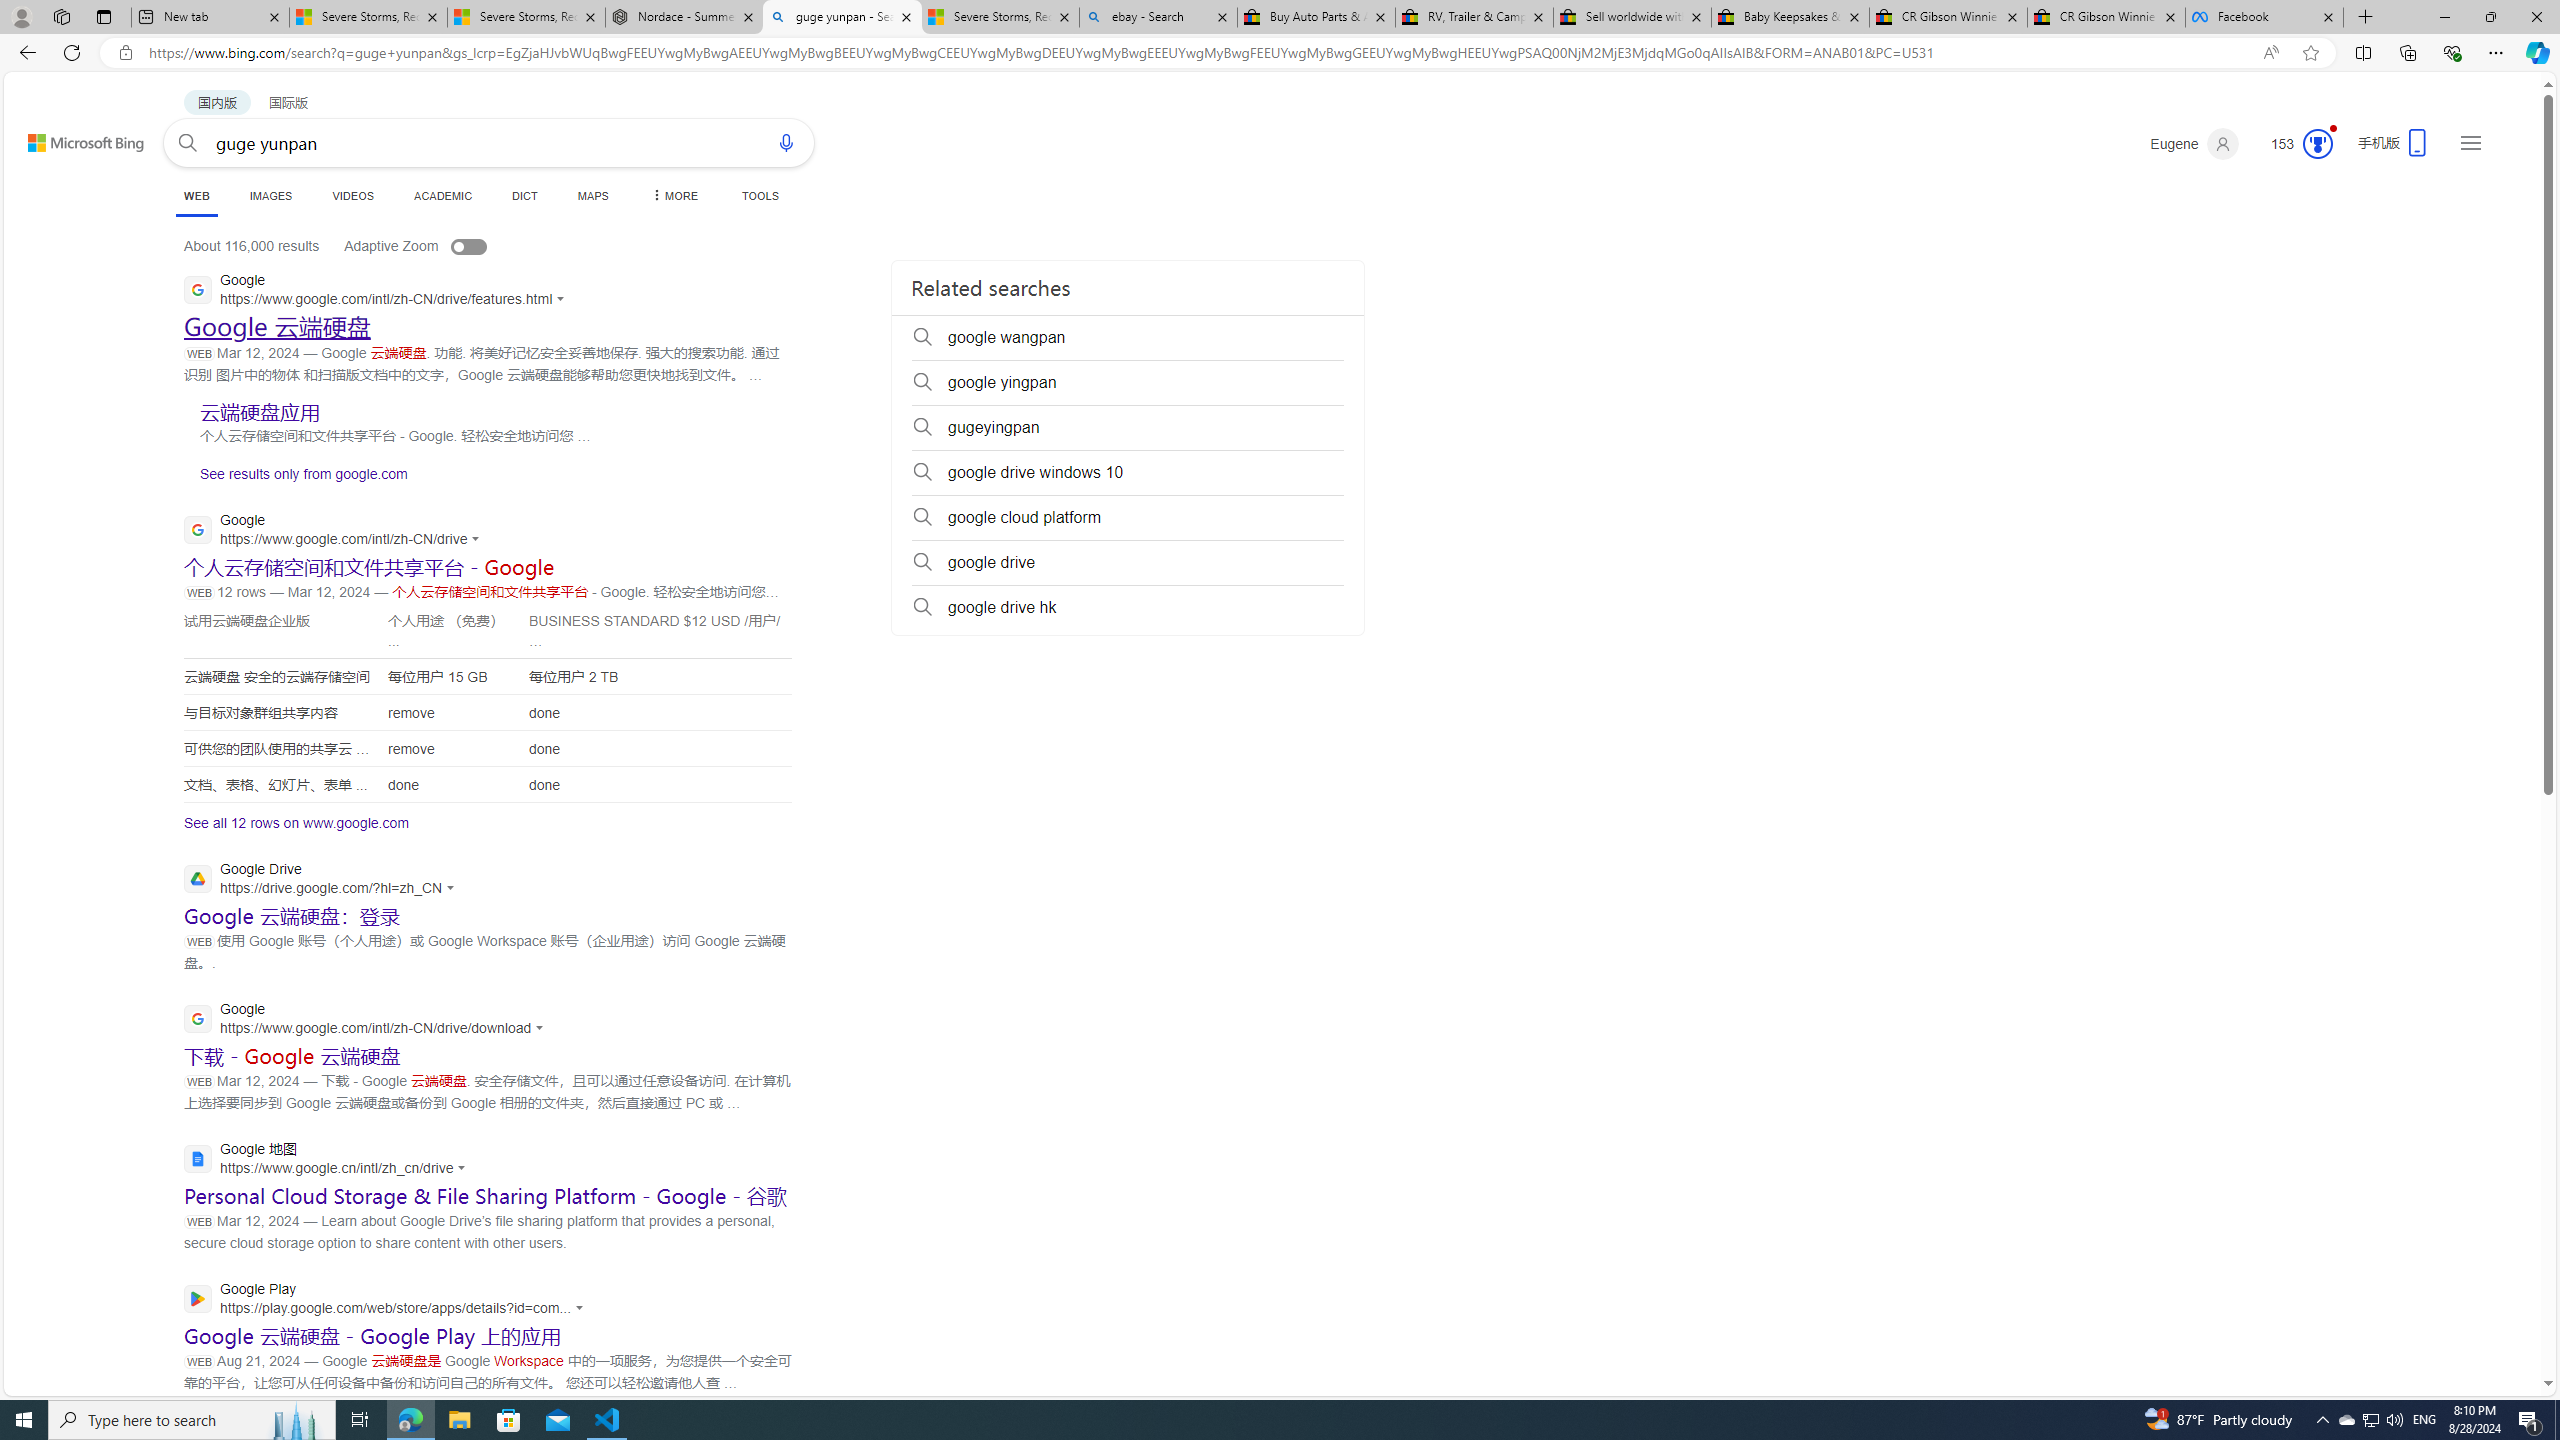 The height and width of the screenshot is (1440, 2560). I want to click on Address and search bar, so click(1198, 53).